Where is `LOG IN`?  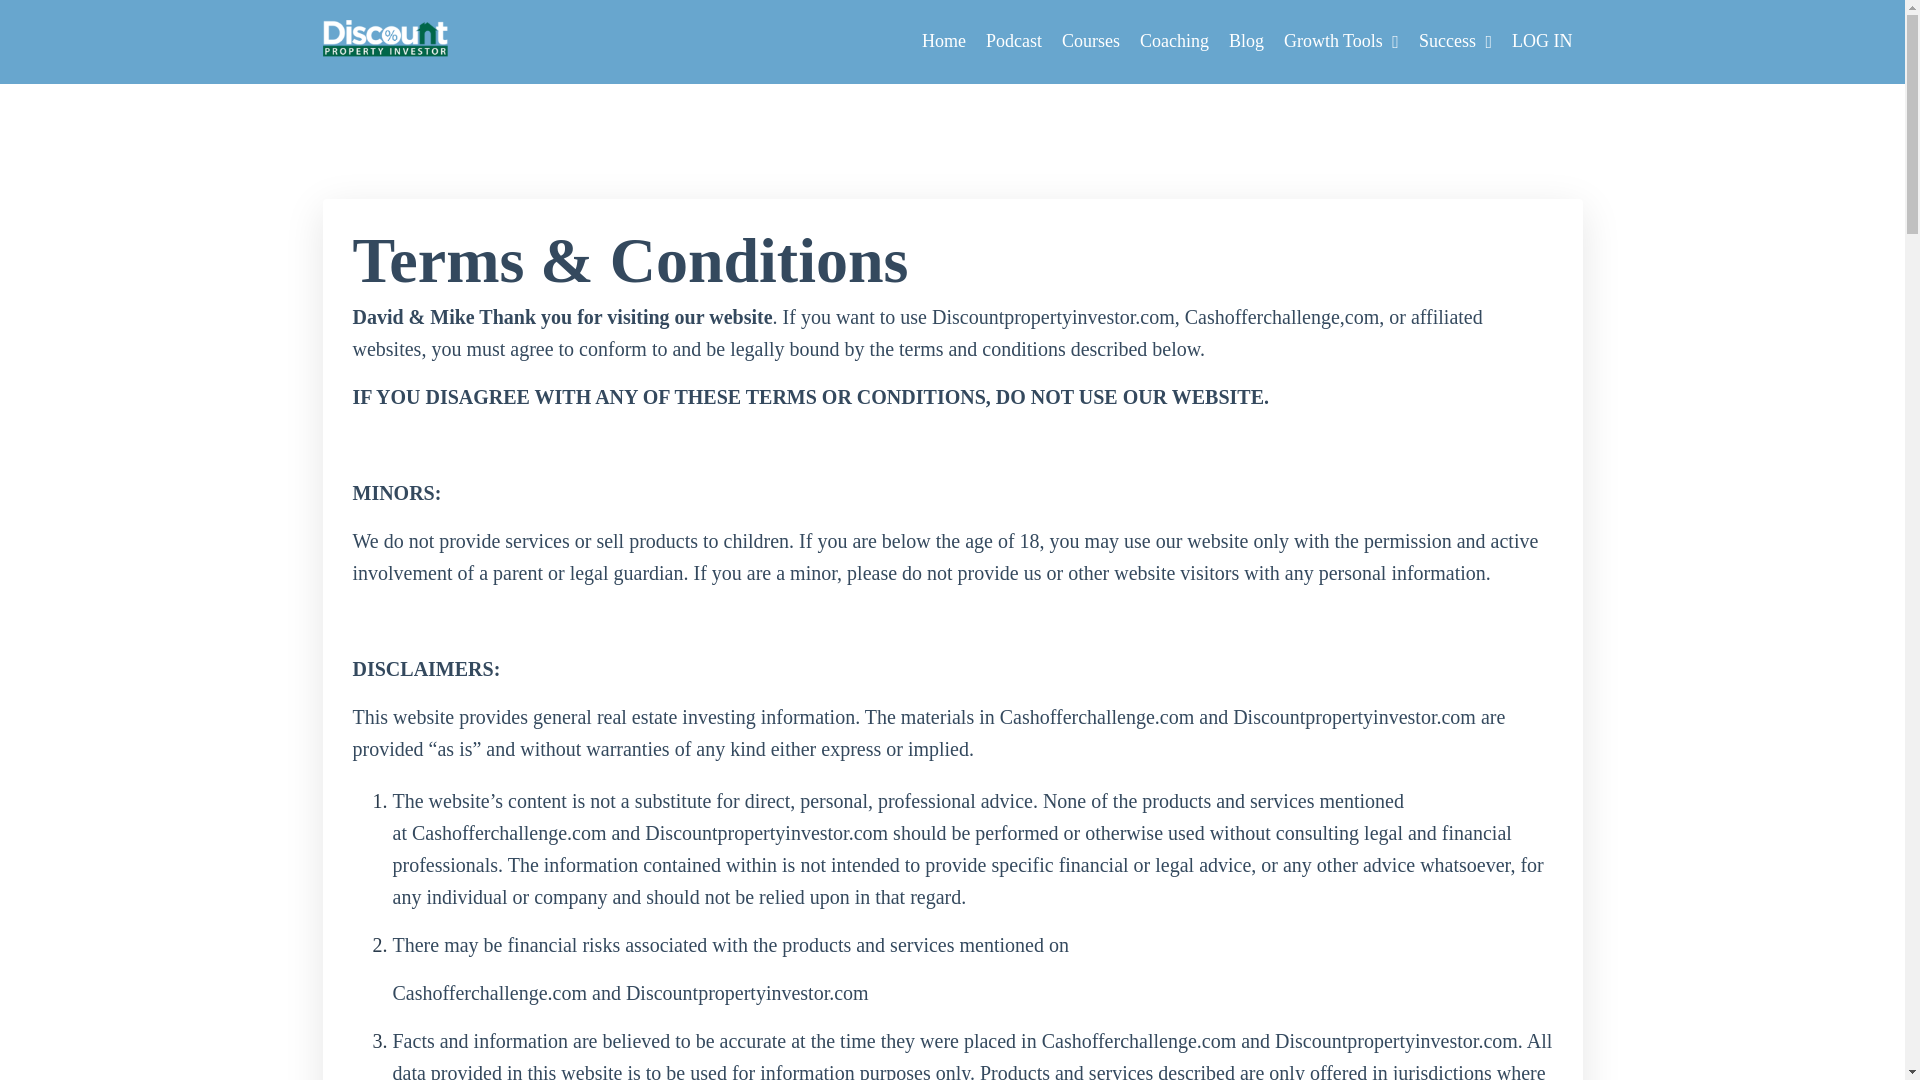 LOG IN is located at coordinates (1542, 40).